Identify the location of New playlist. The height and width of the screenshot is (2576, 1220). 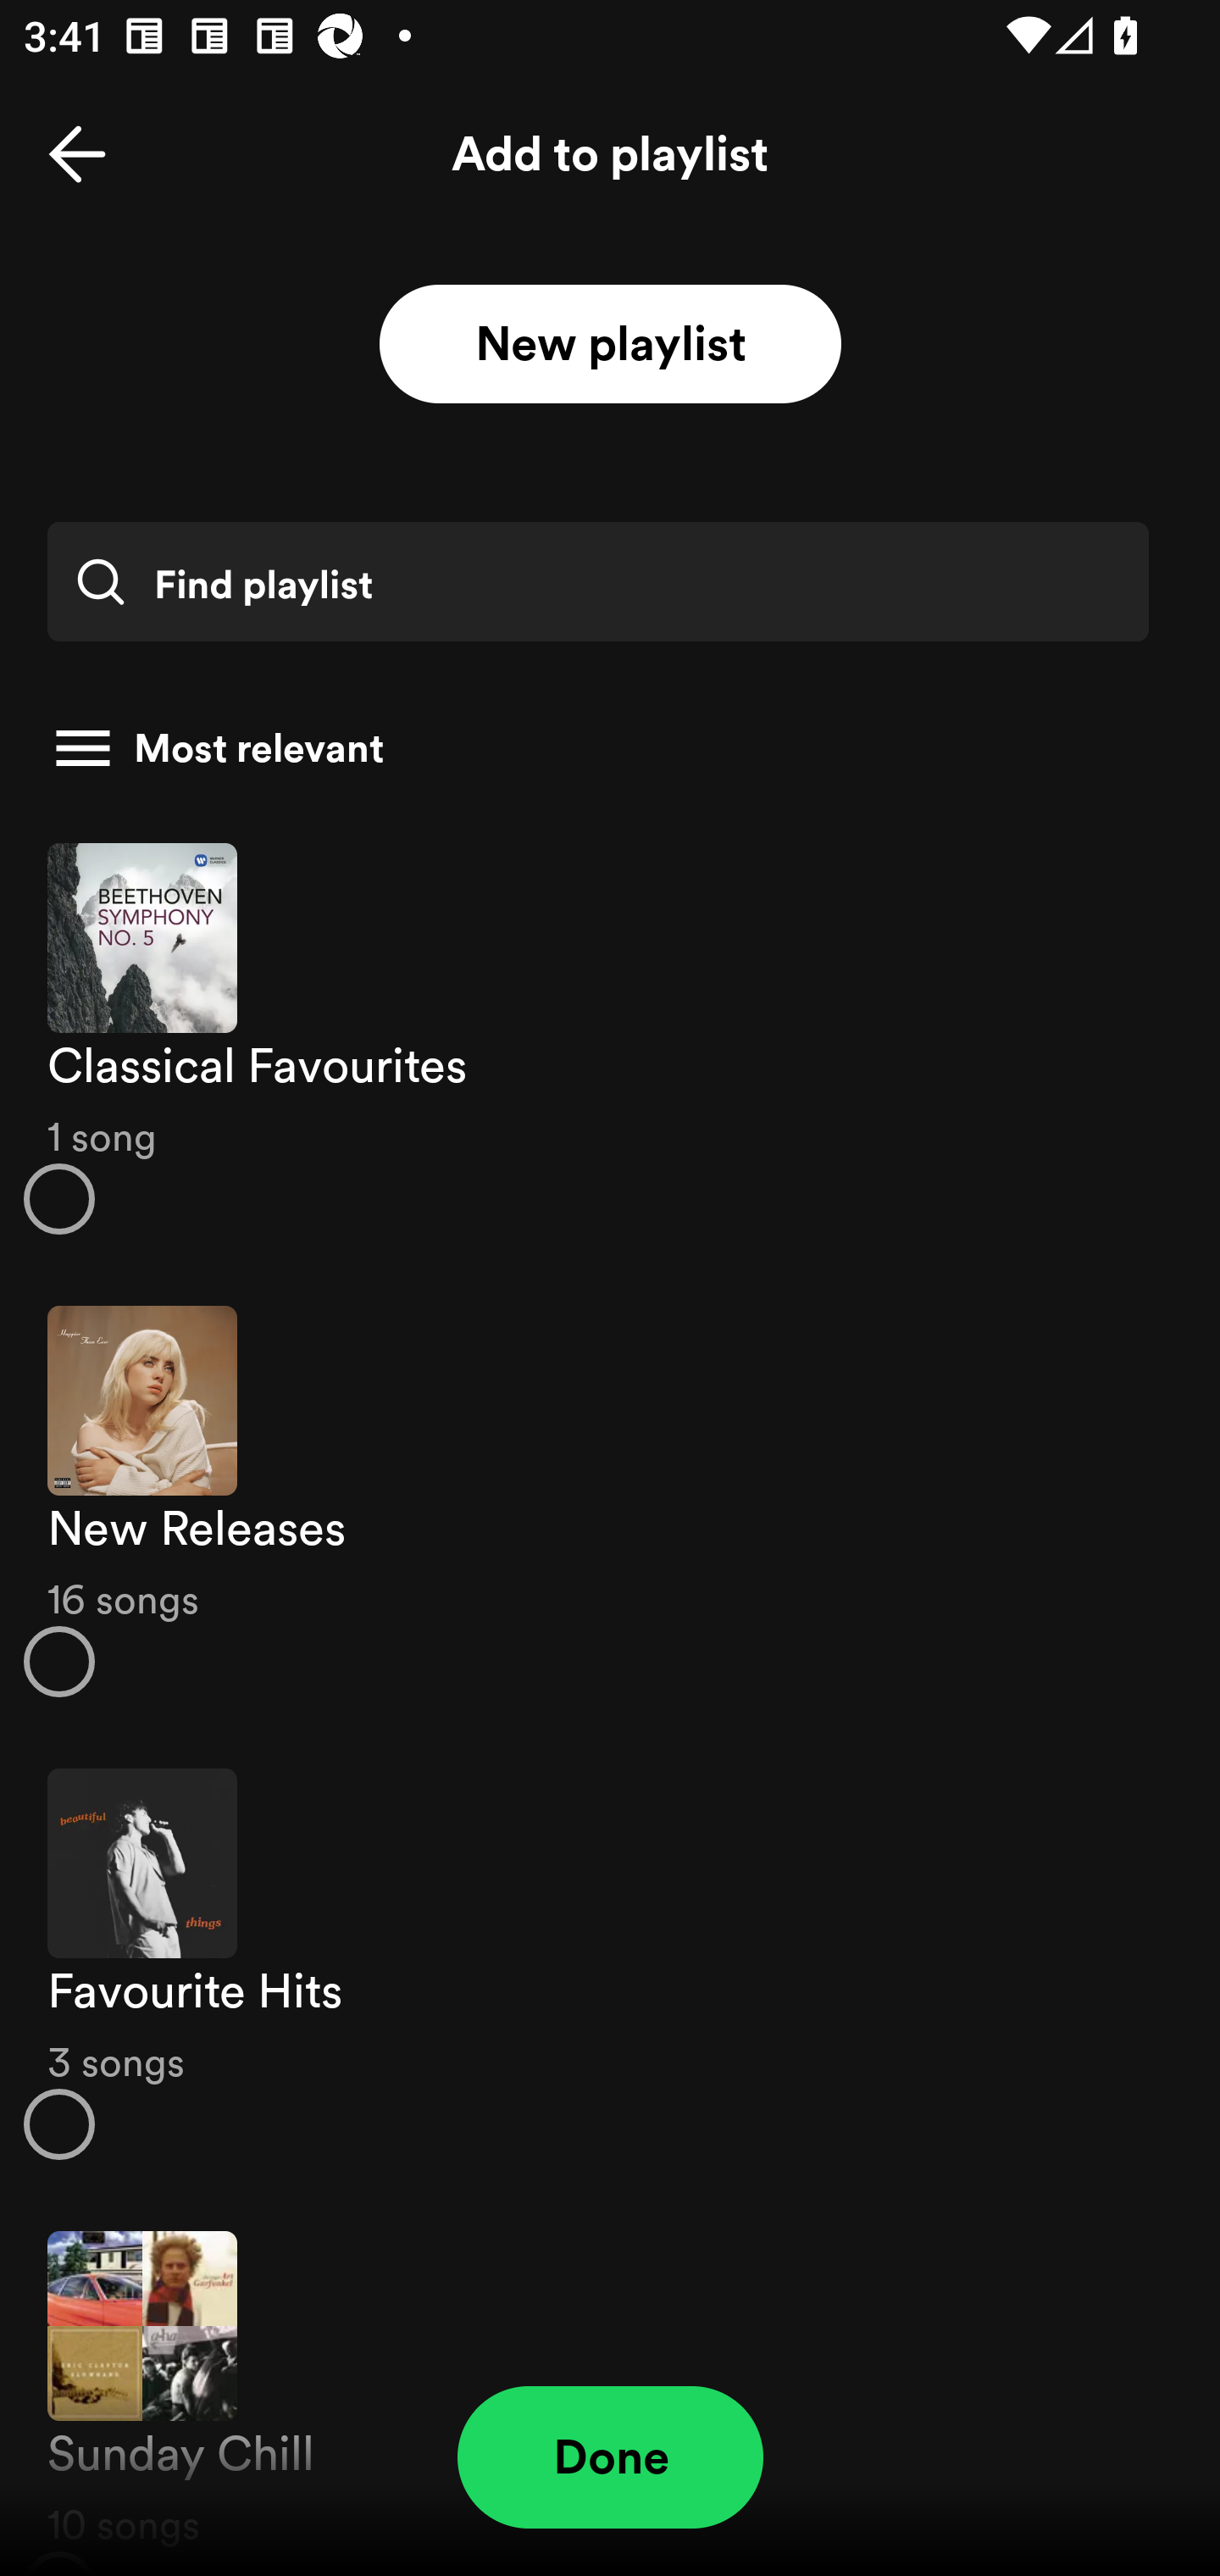
(610, 345).